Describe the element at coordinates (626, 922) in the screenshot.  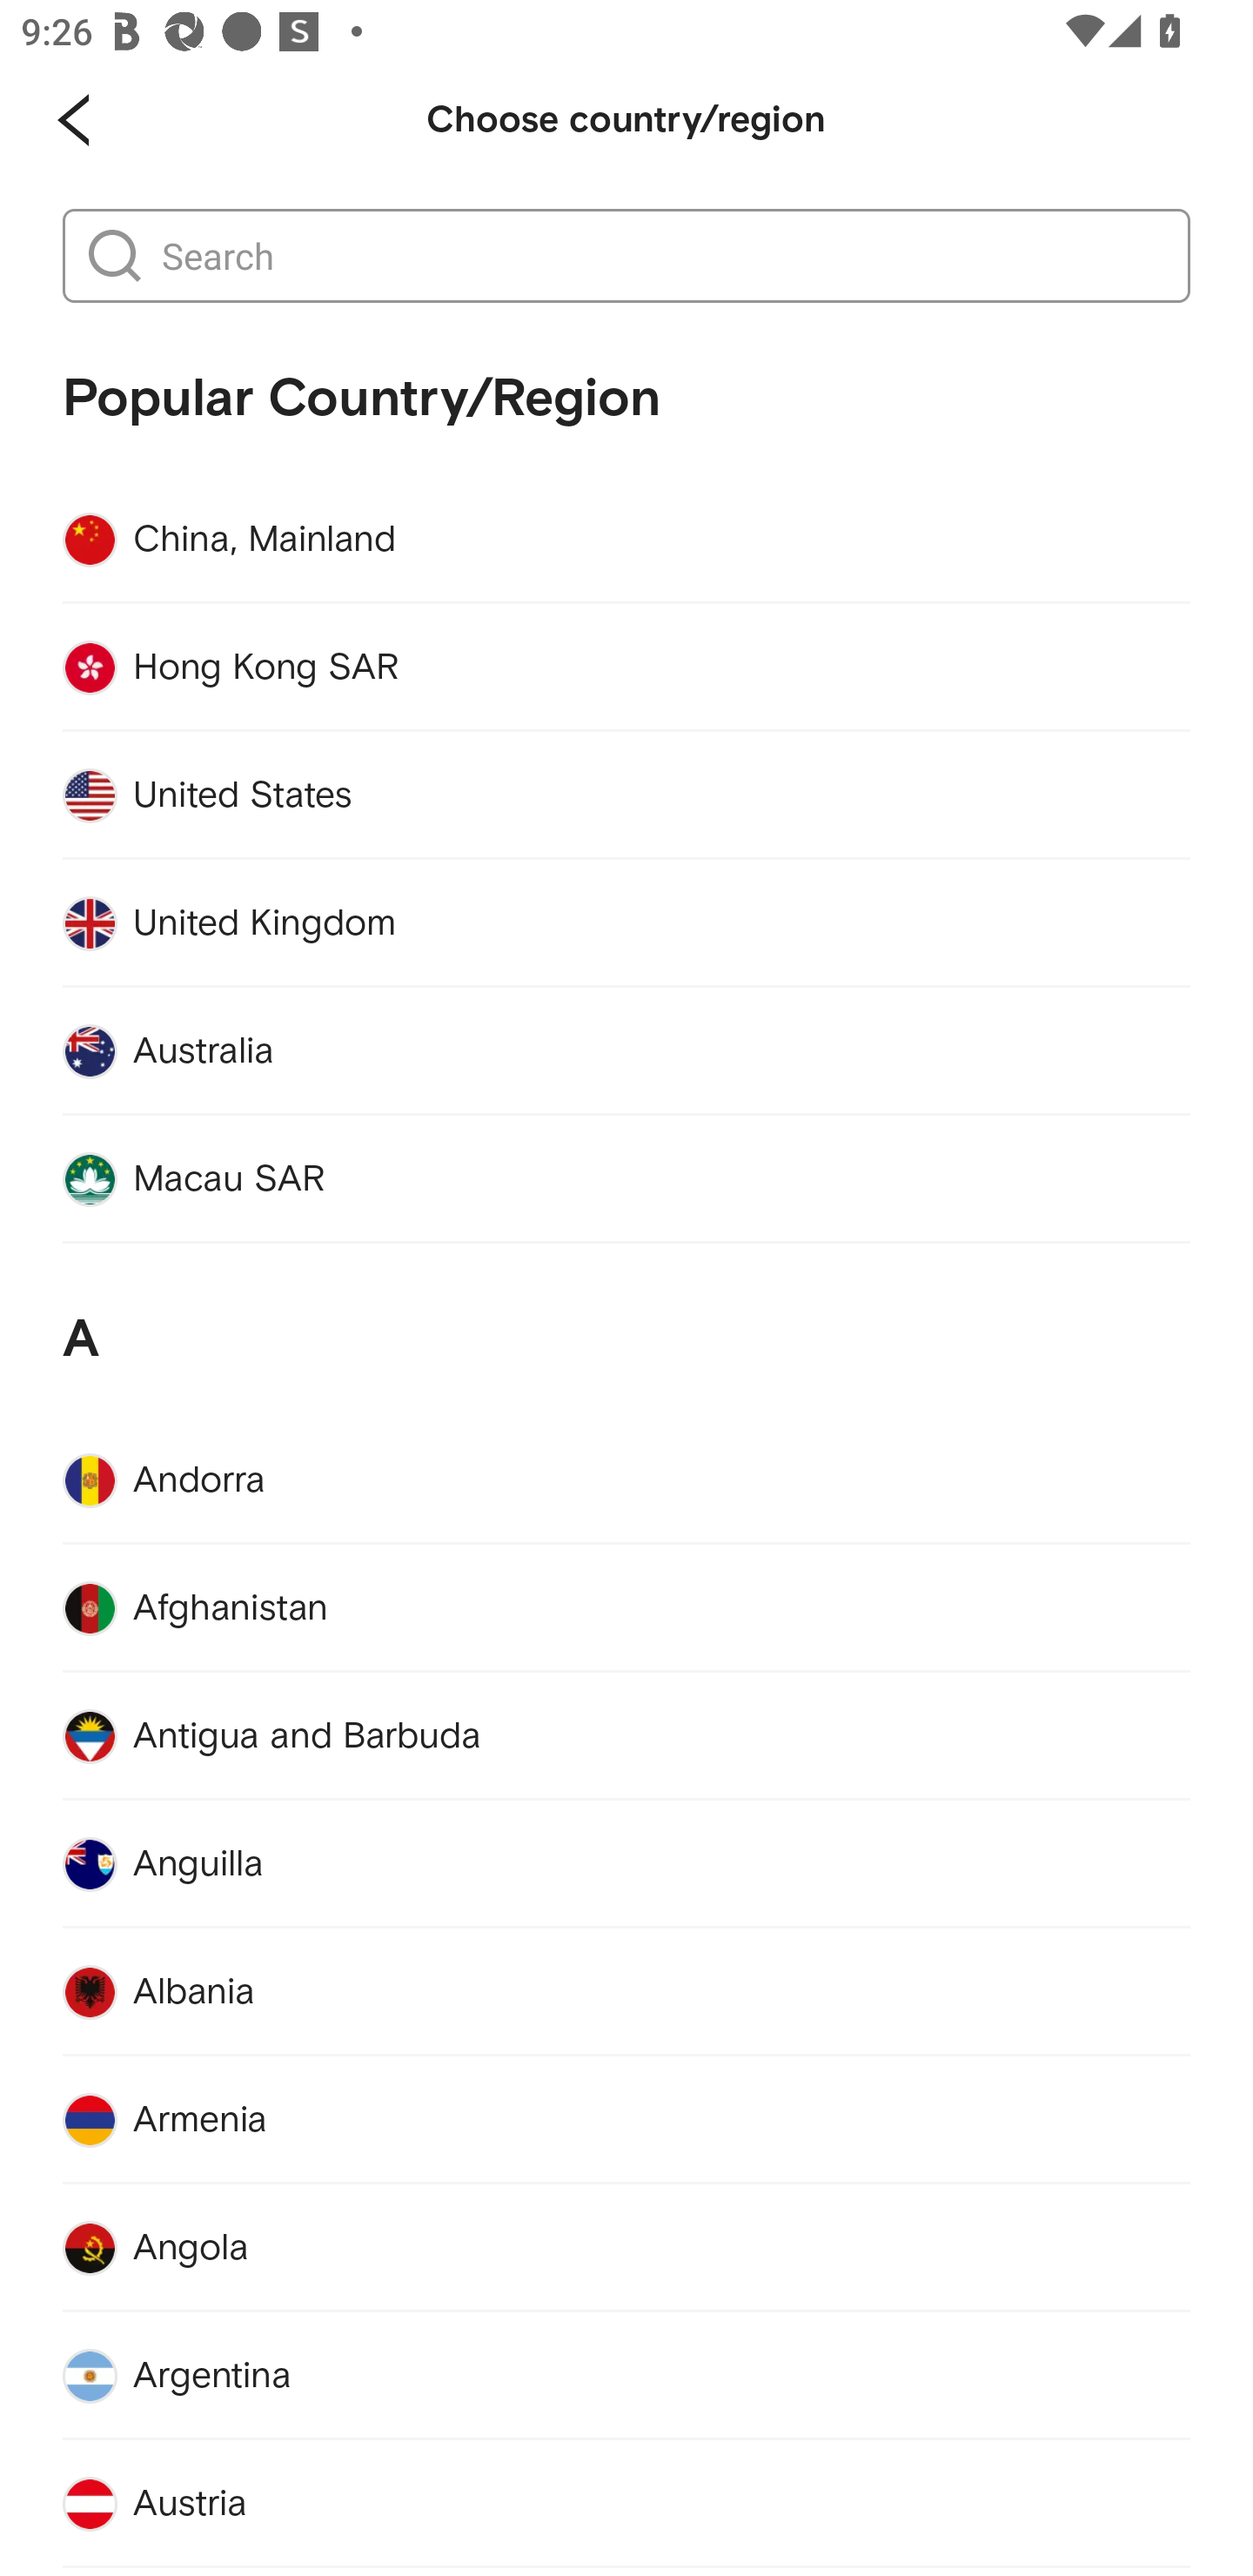
I see `United Kingdom` at that location.